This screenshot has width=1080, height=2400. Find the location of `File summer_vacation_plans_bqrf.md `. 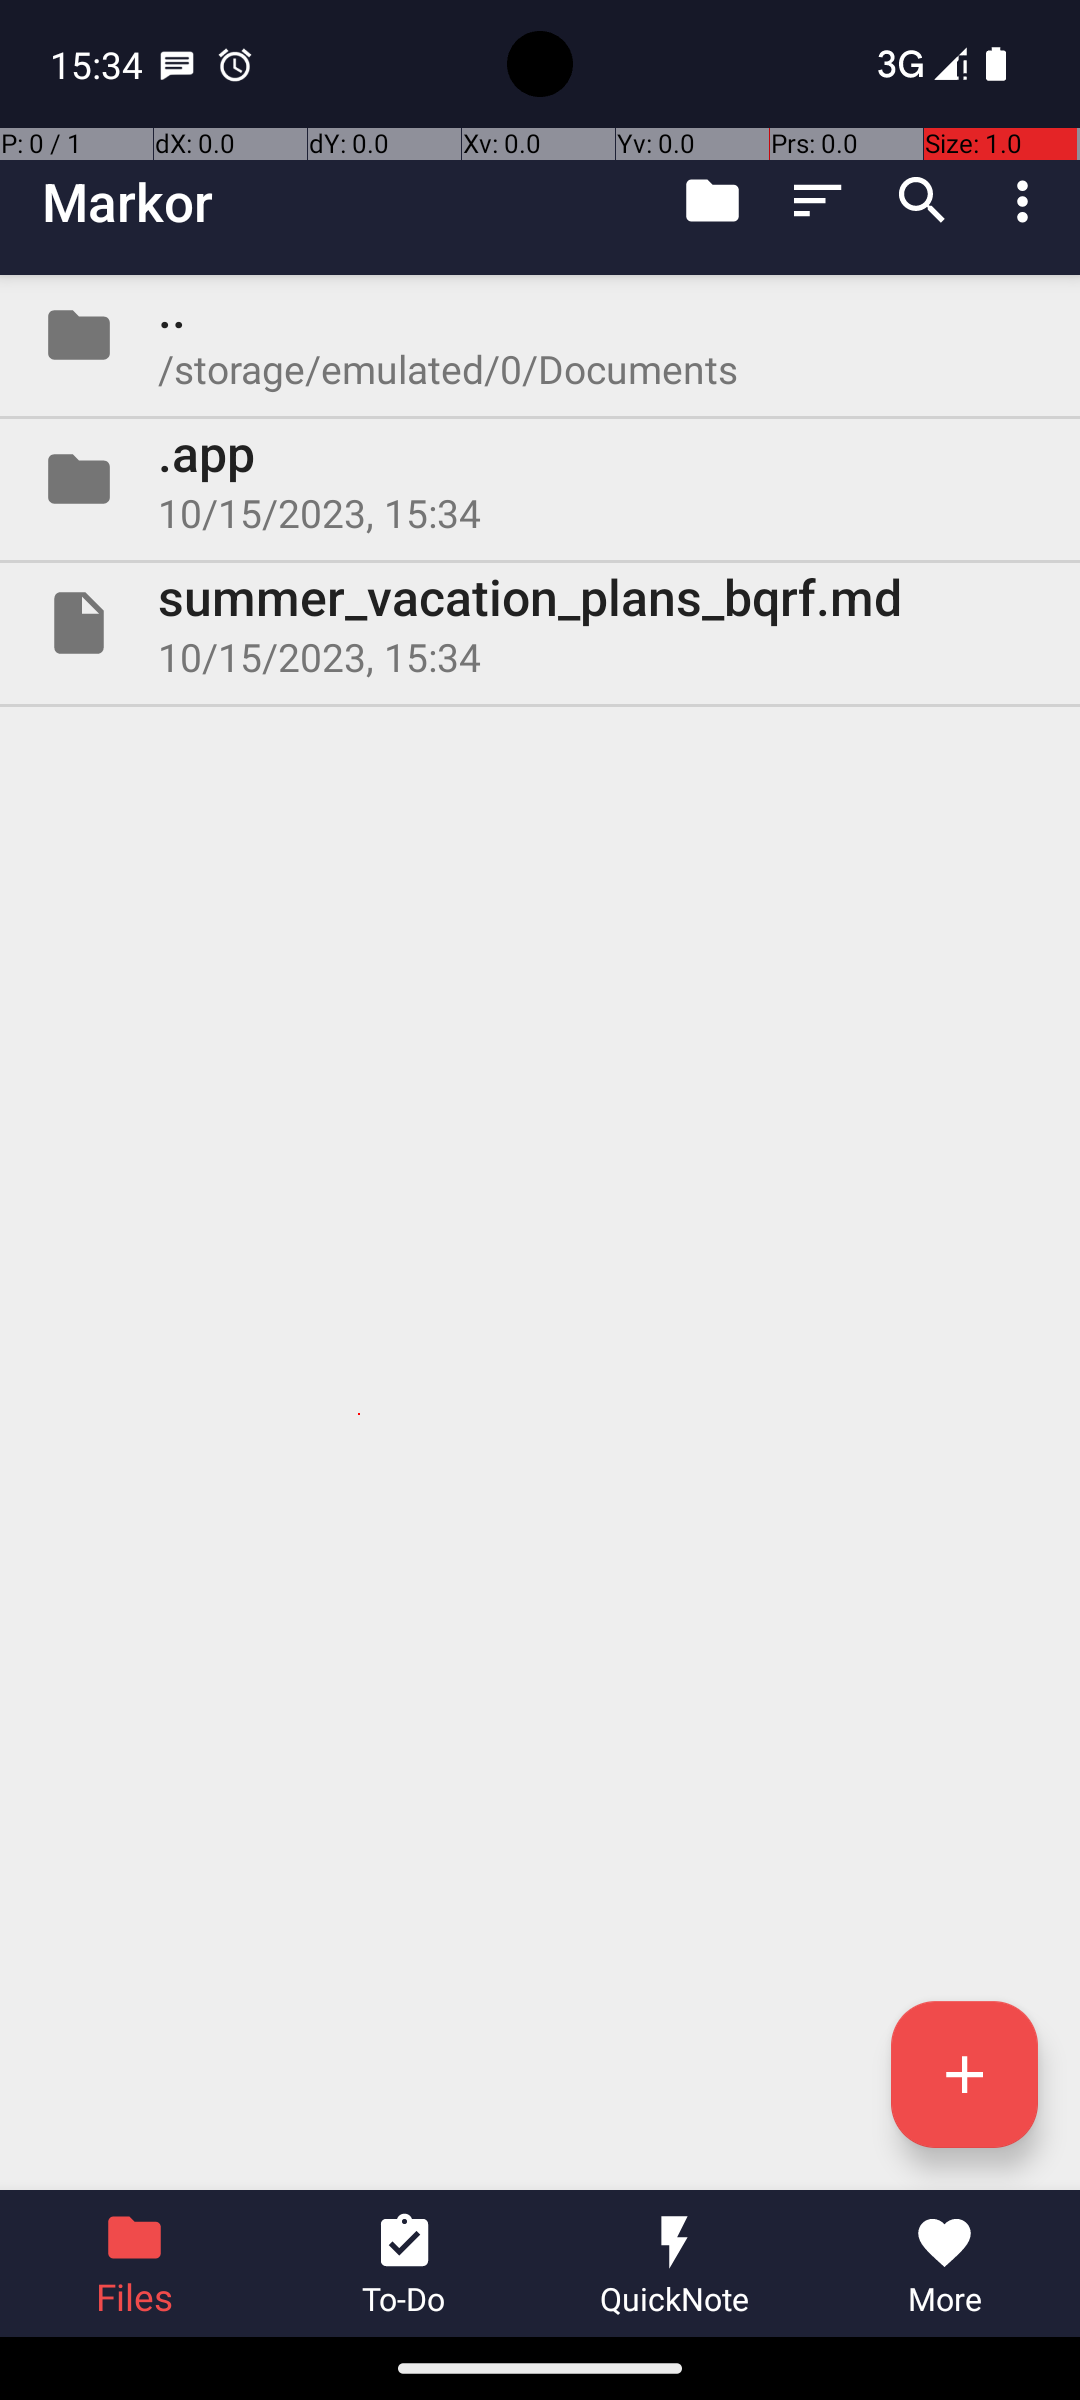

File summer_vacation_plans_bqrf.md  is located at coordinates (540, 623).